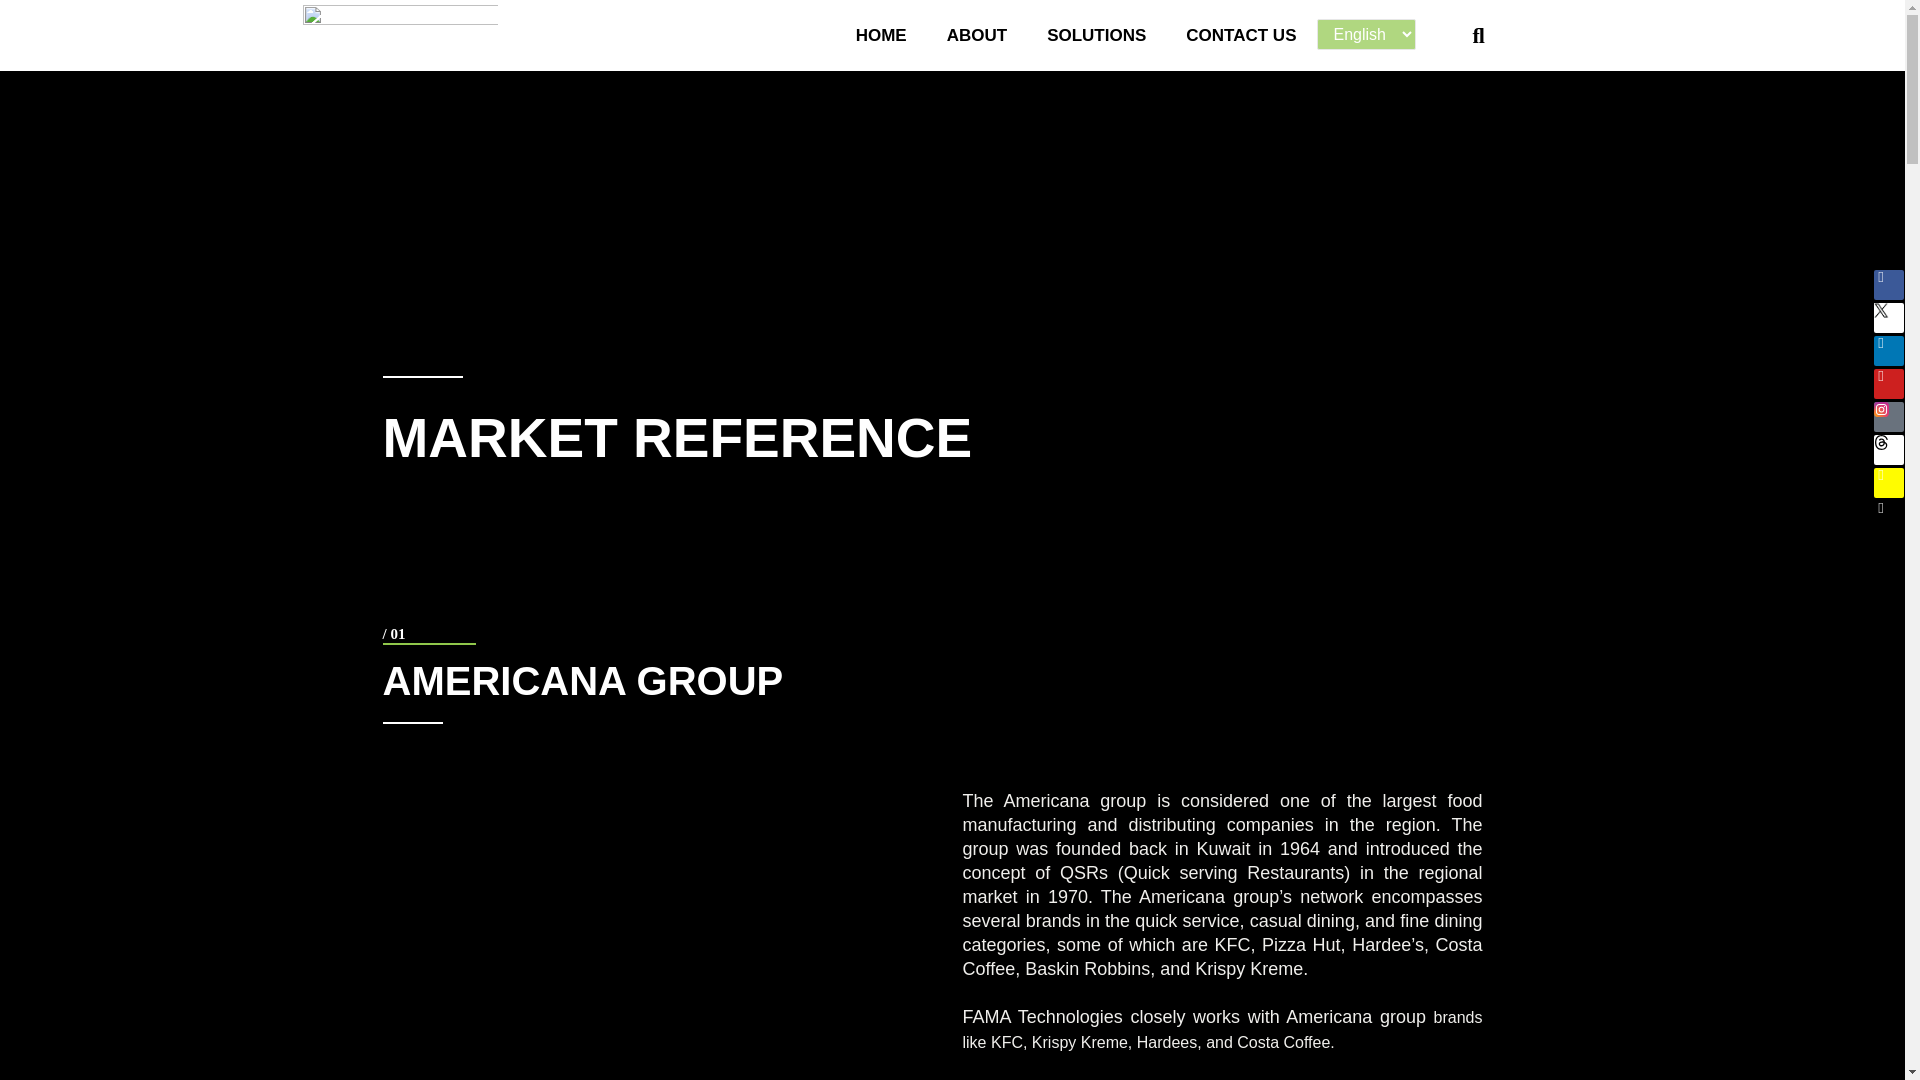  Describe the element at coordinates (881, 34) in the screenshot. I see `HOME` at that location.